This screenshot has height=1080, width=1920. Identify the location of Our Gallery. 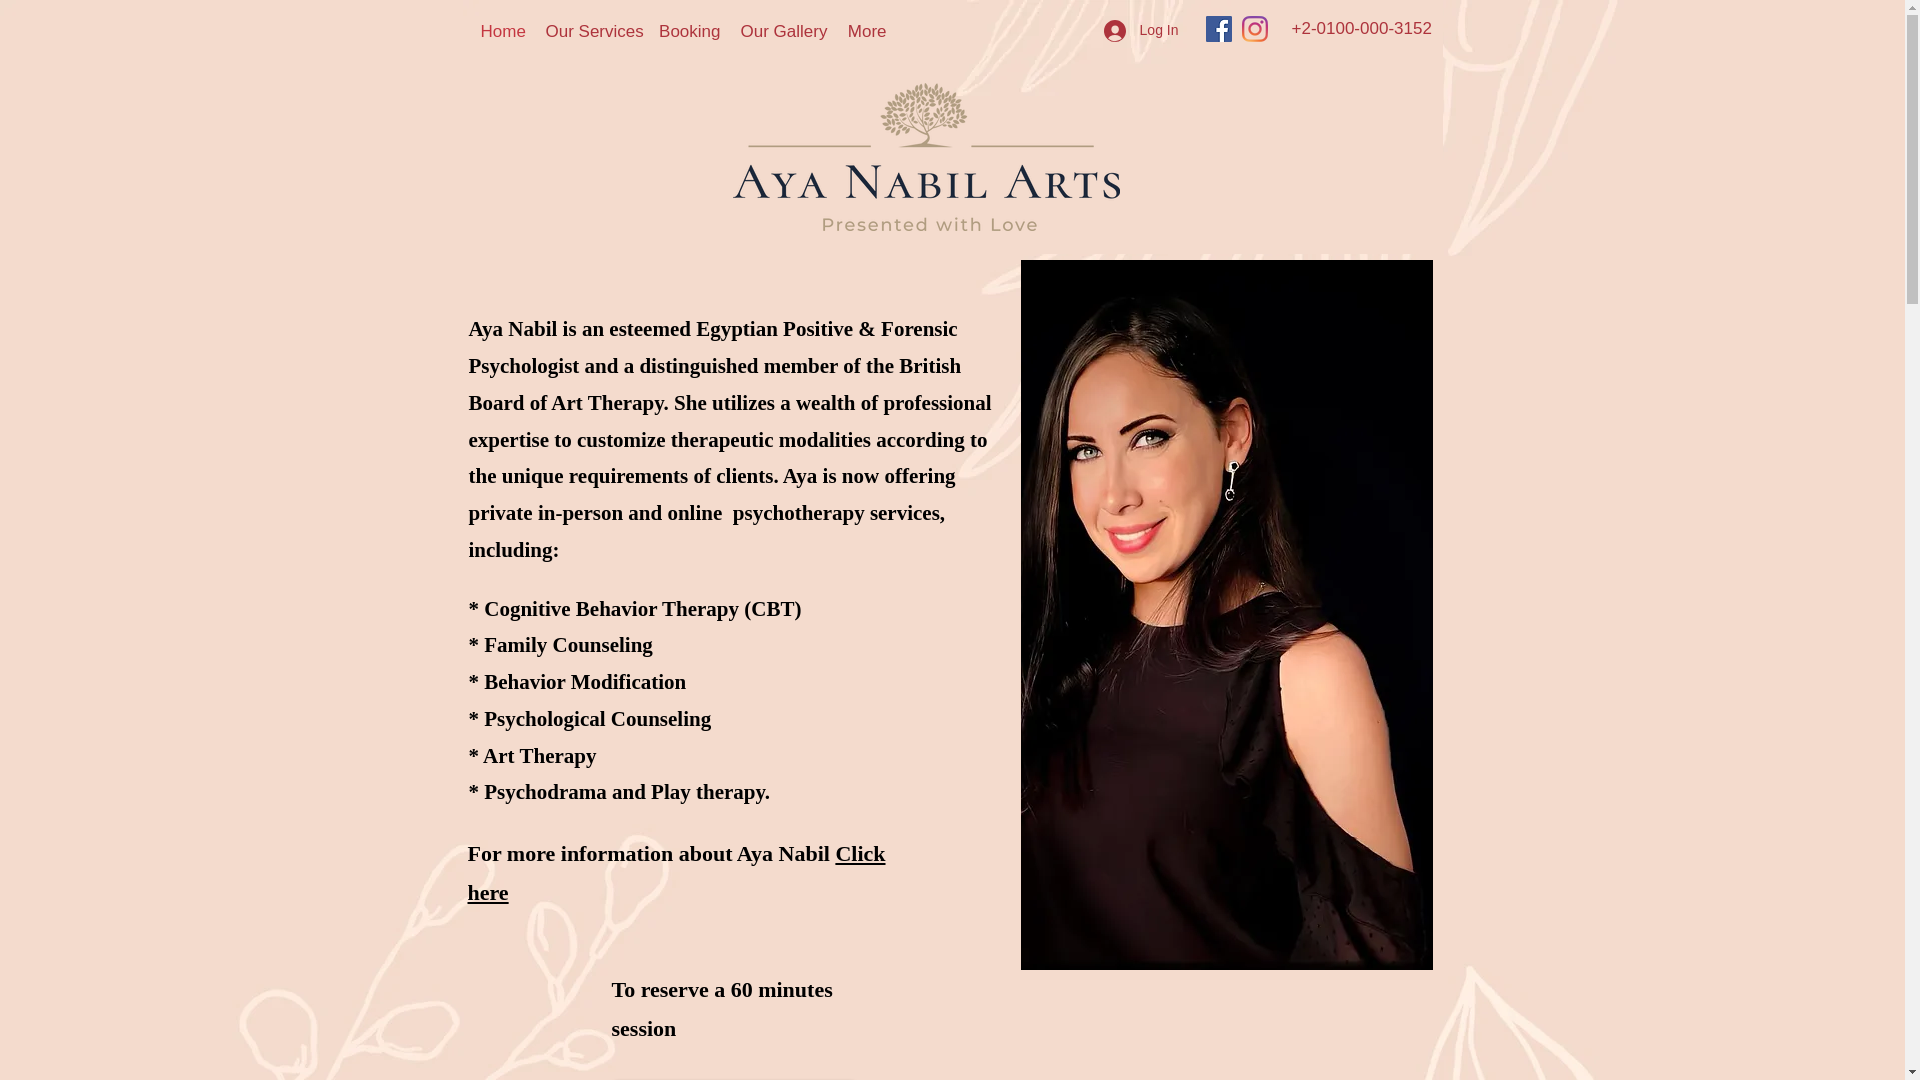
(782, 32).